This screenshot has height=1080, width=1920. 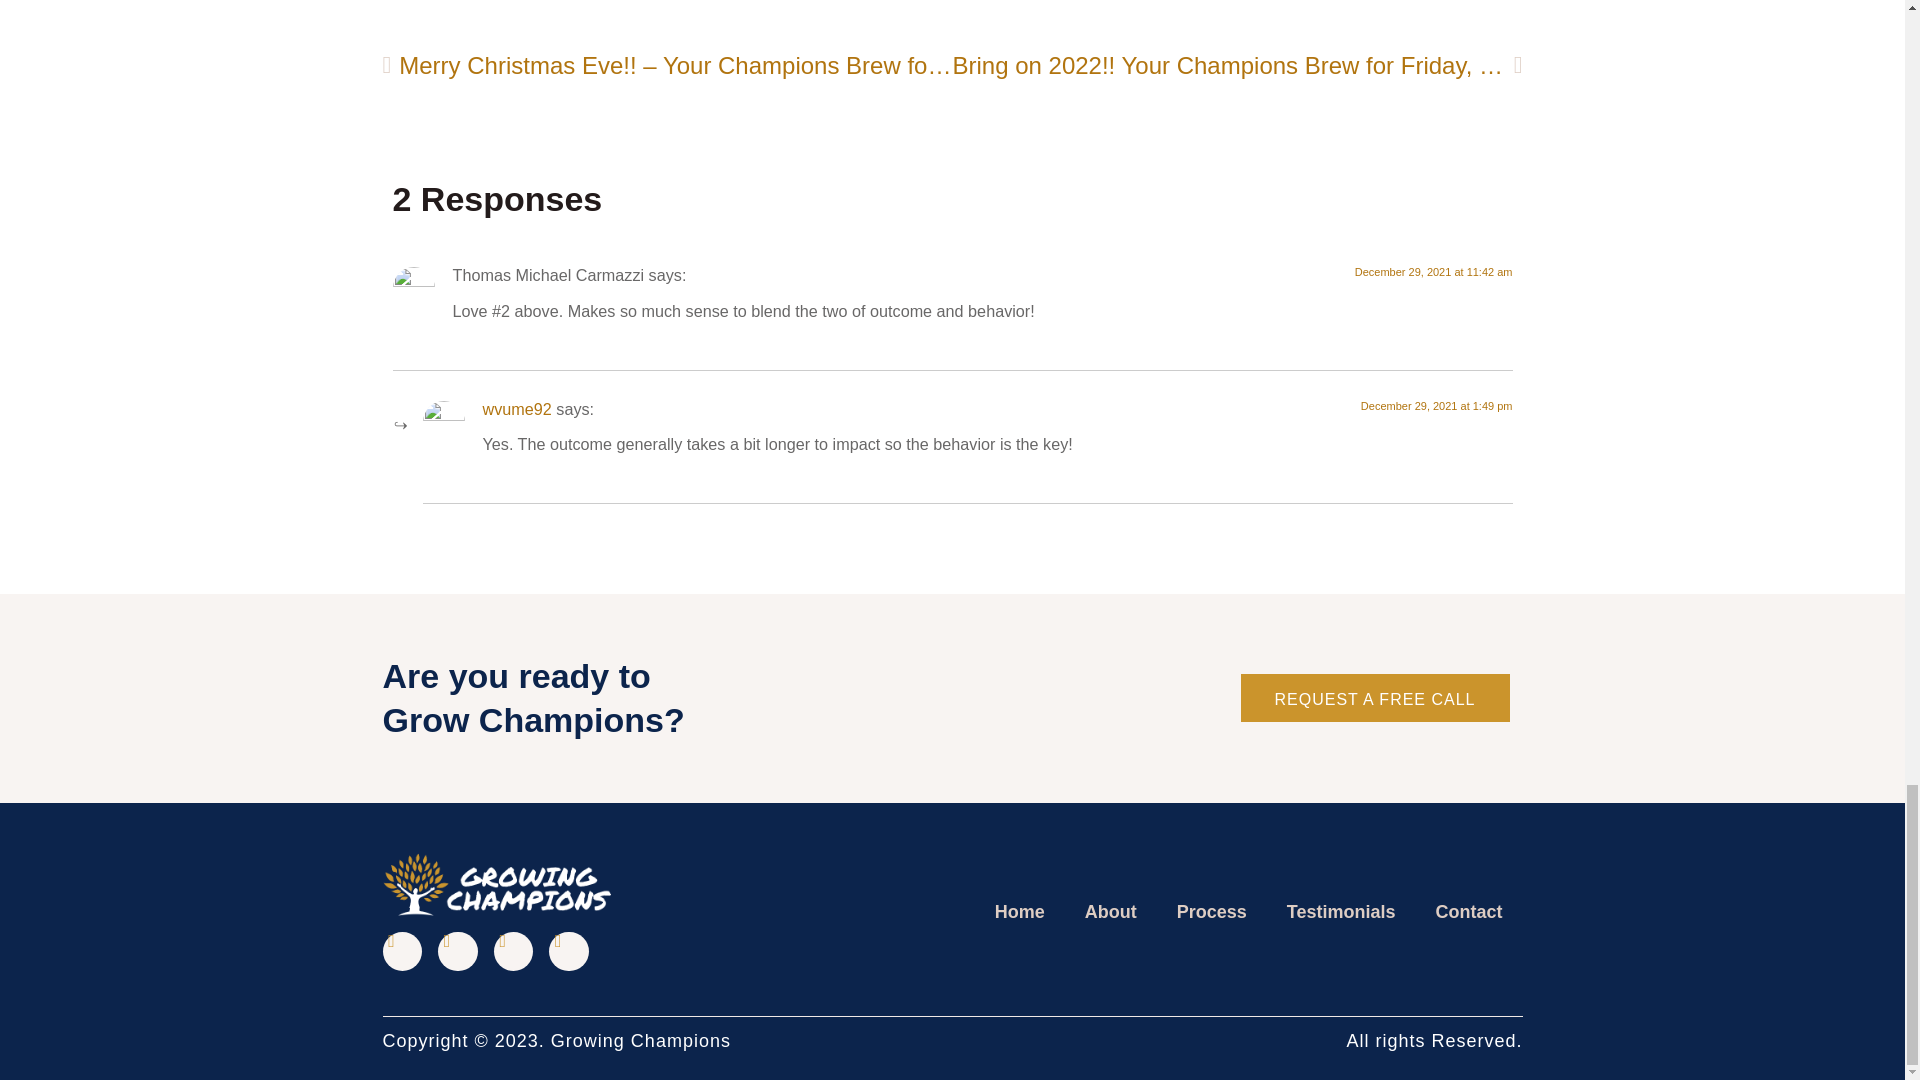 I want to click on Testimonials, so click(x=1342, y=912).